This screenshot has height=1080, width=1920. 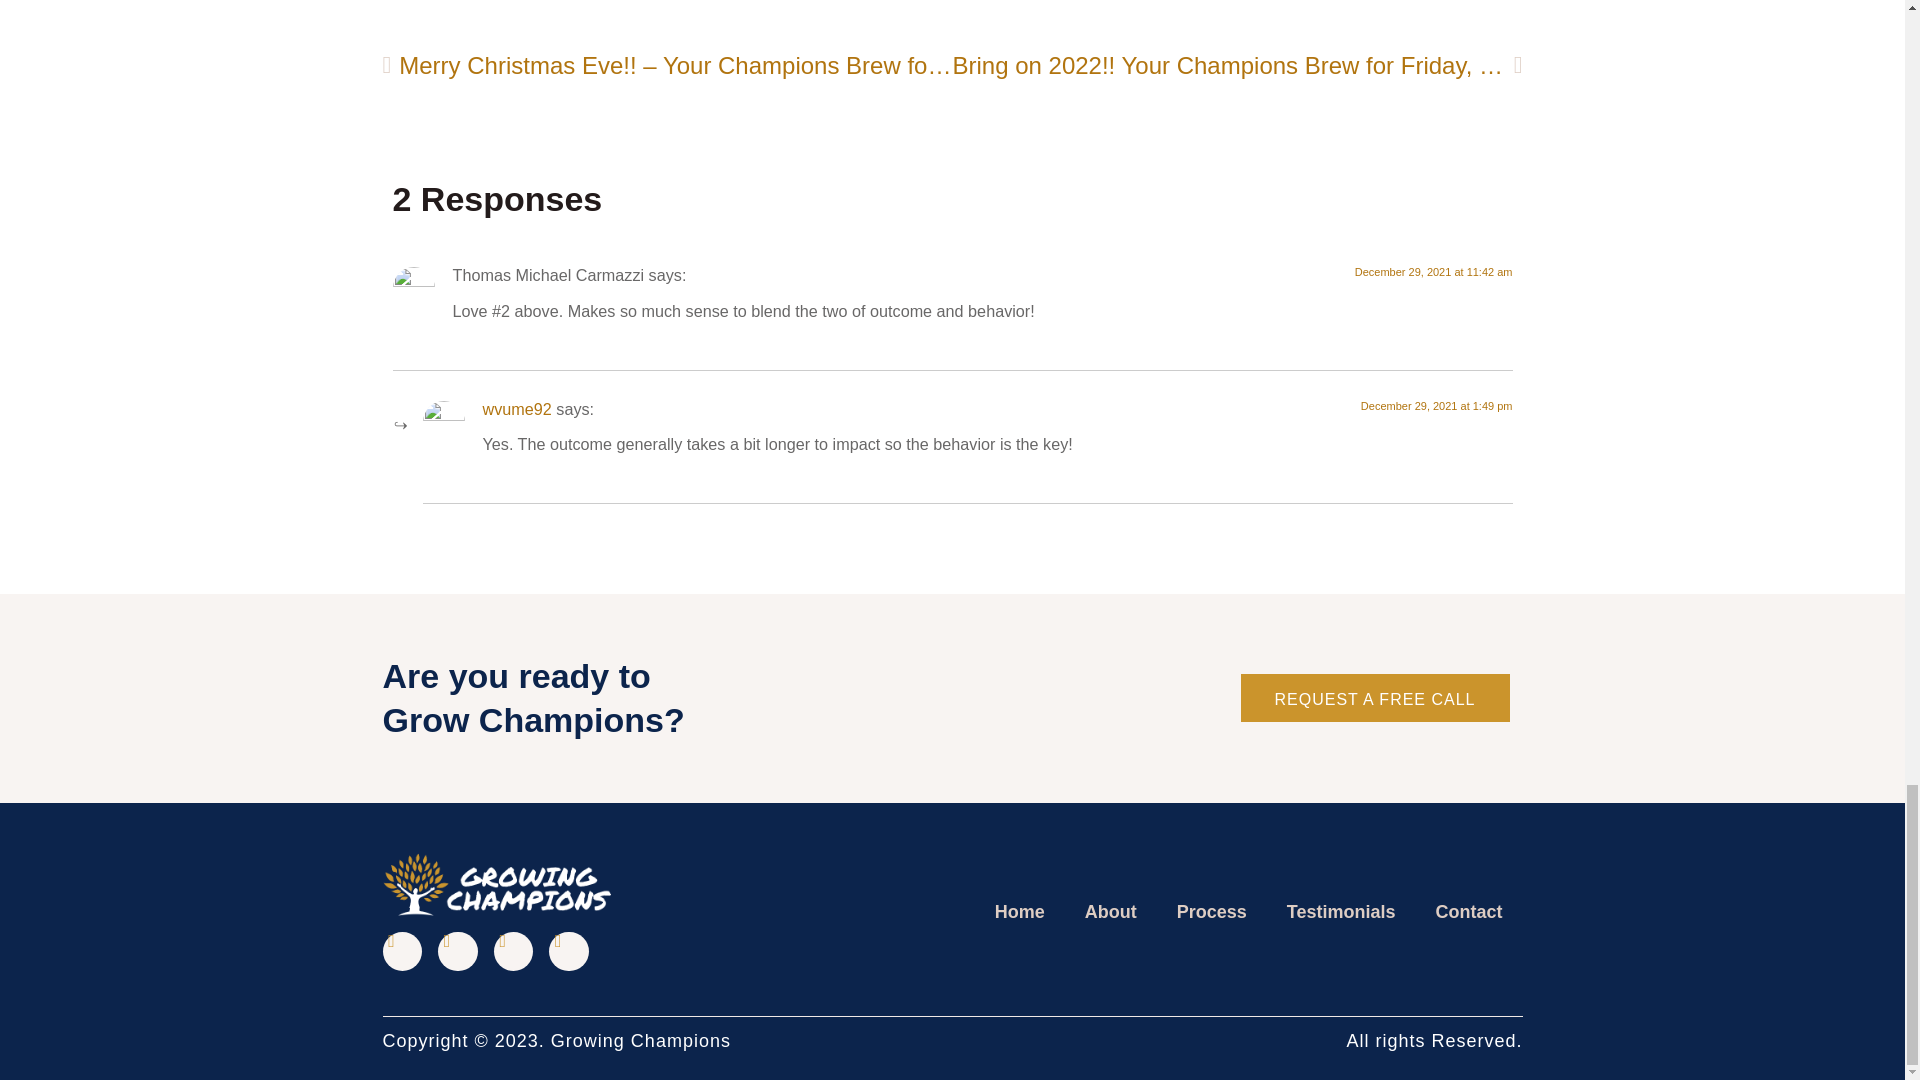 I want to click on Testimonials, so click(x=1342, y=912).